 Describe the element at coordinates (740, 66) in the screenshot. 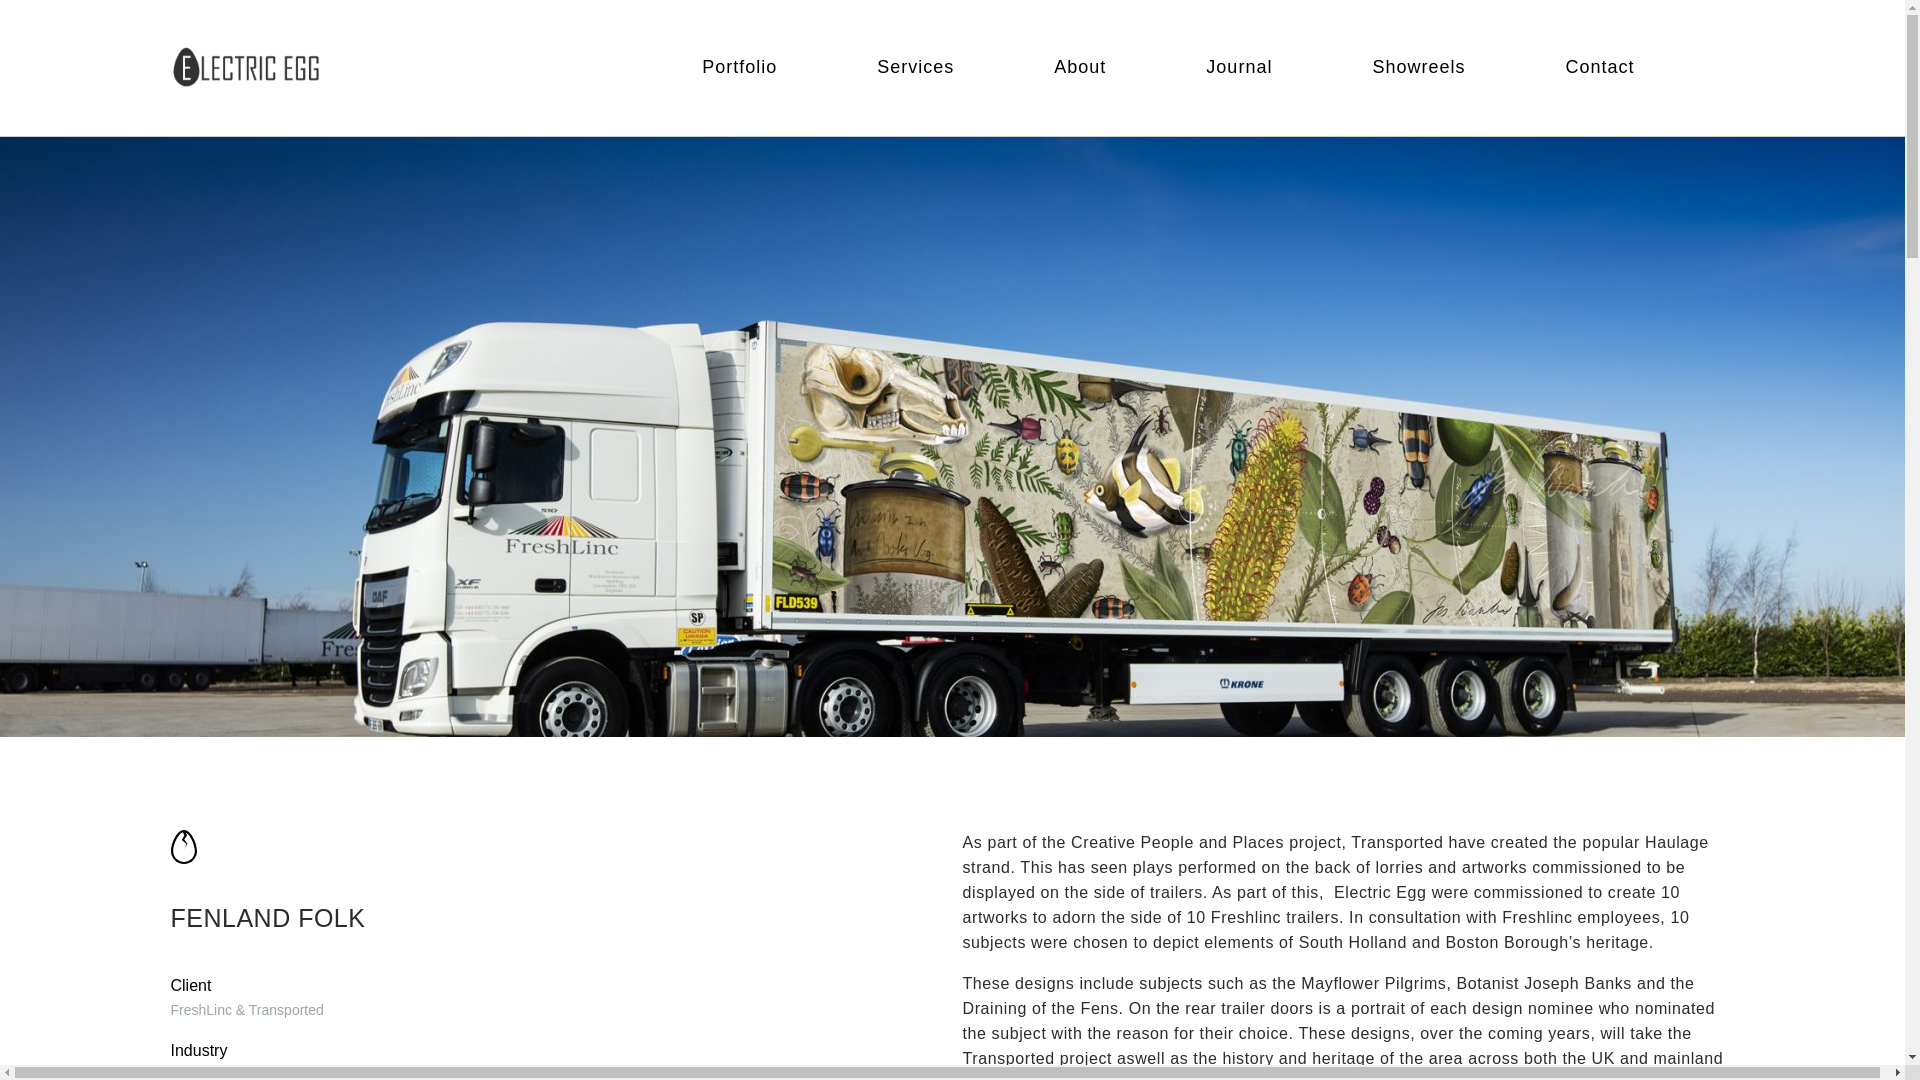

I see `Portfolio` at that location.